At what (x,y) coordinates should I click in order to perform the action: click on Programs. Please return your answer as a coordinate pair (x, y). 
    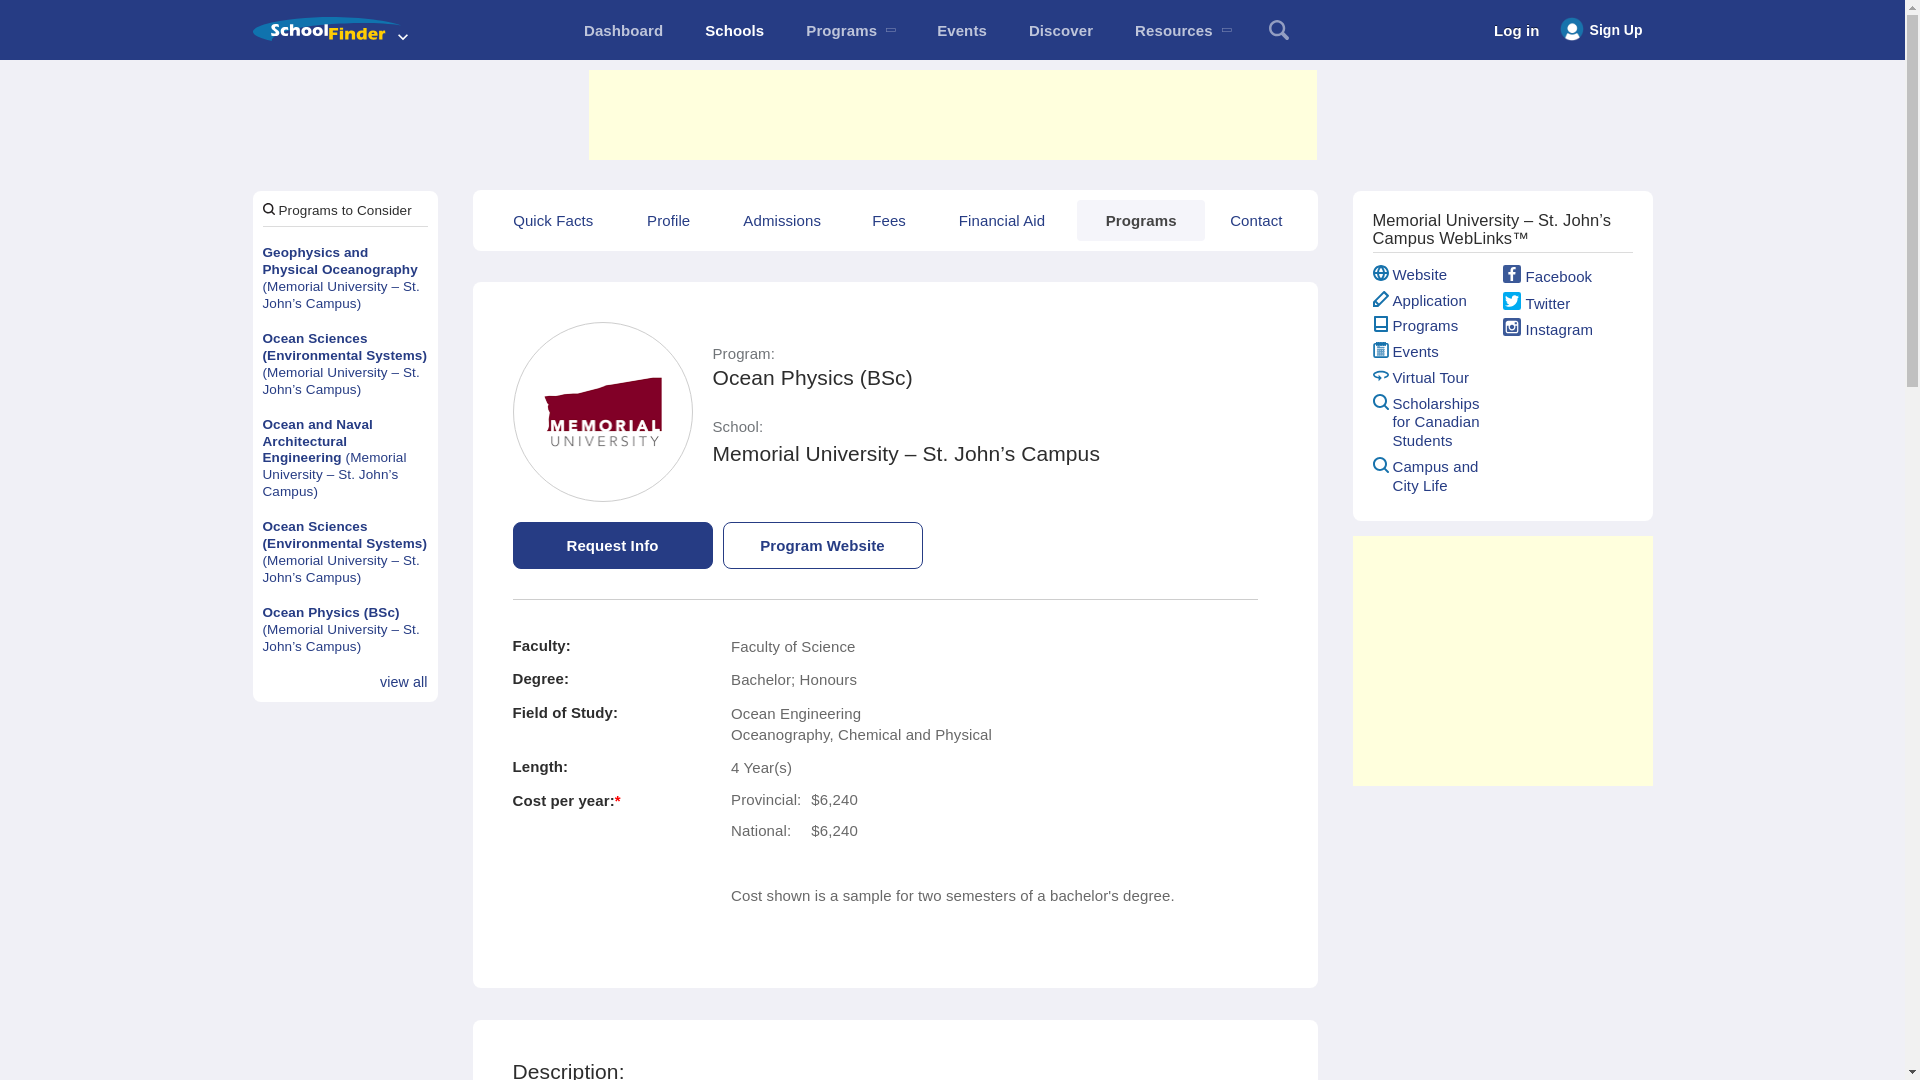
    Looking at the image, I should click on (1141, 220).